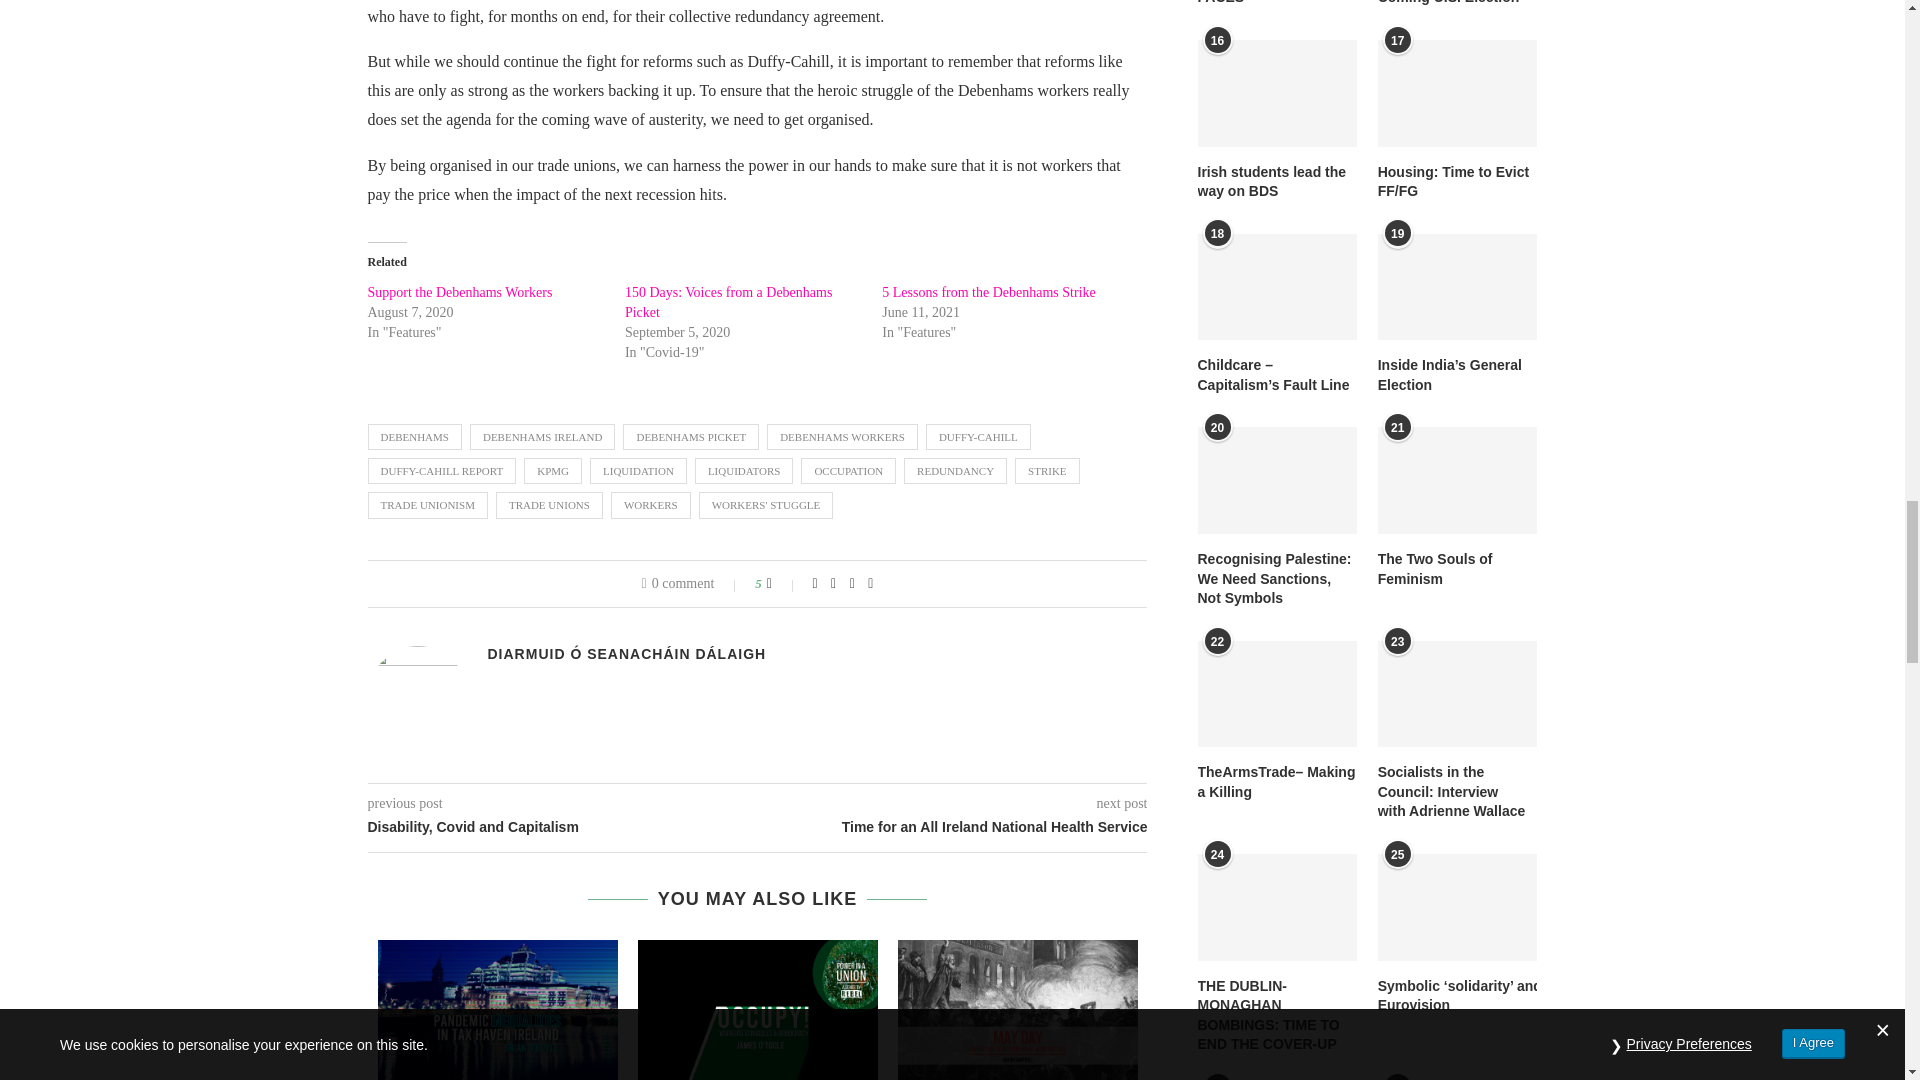 Image resolution: width=1920 pixels, height=1080 pixels. What do you see at coordinates (729, 302) in the screenshot?
I see `150 Days: Voices from a Debenhams Picket` at bounding box center [729, 302].